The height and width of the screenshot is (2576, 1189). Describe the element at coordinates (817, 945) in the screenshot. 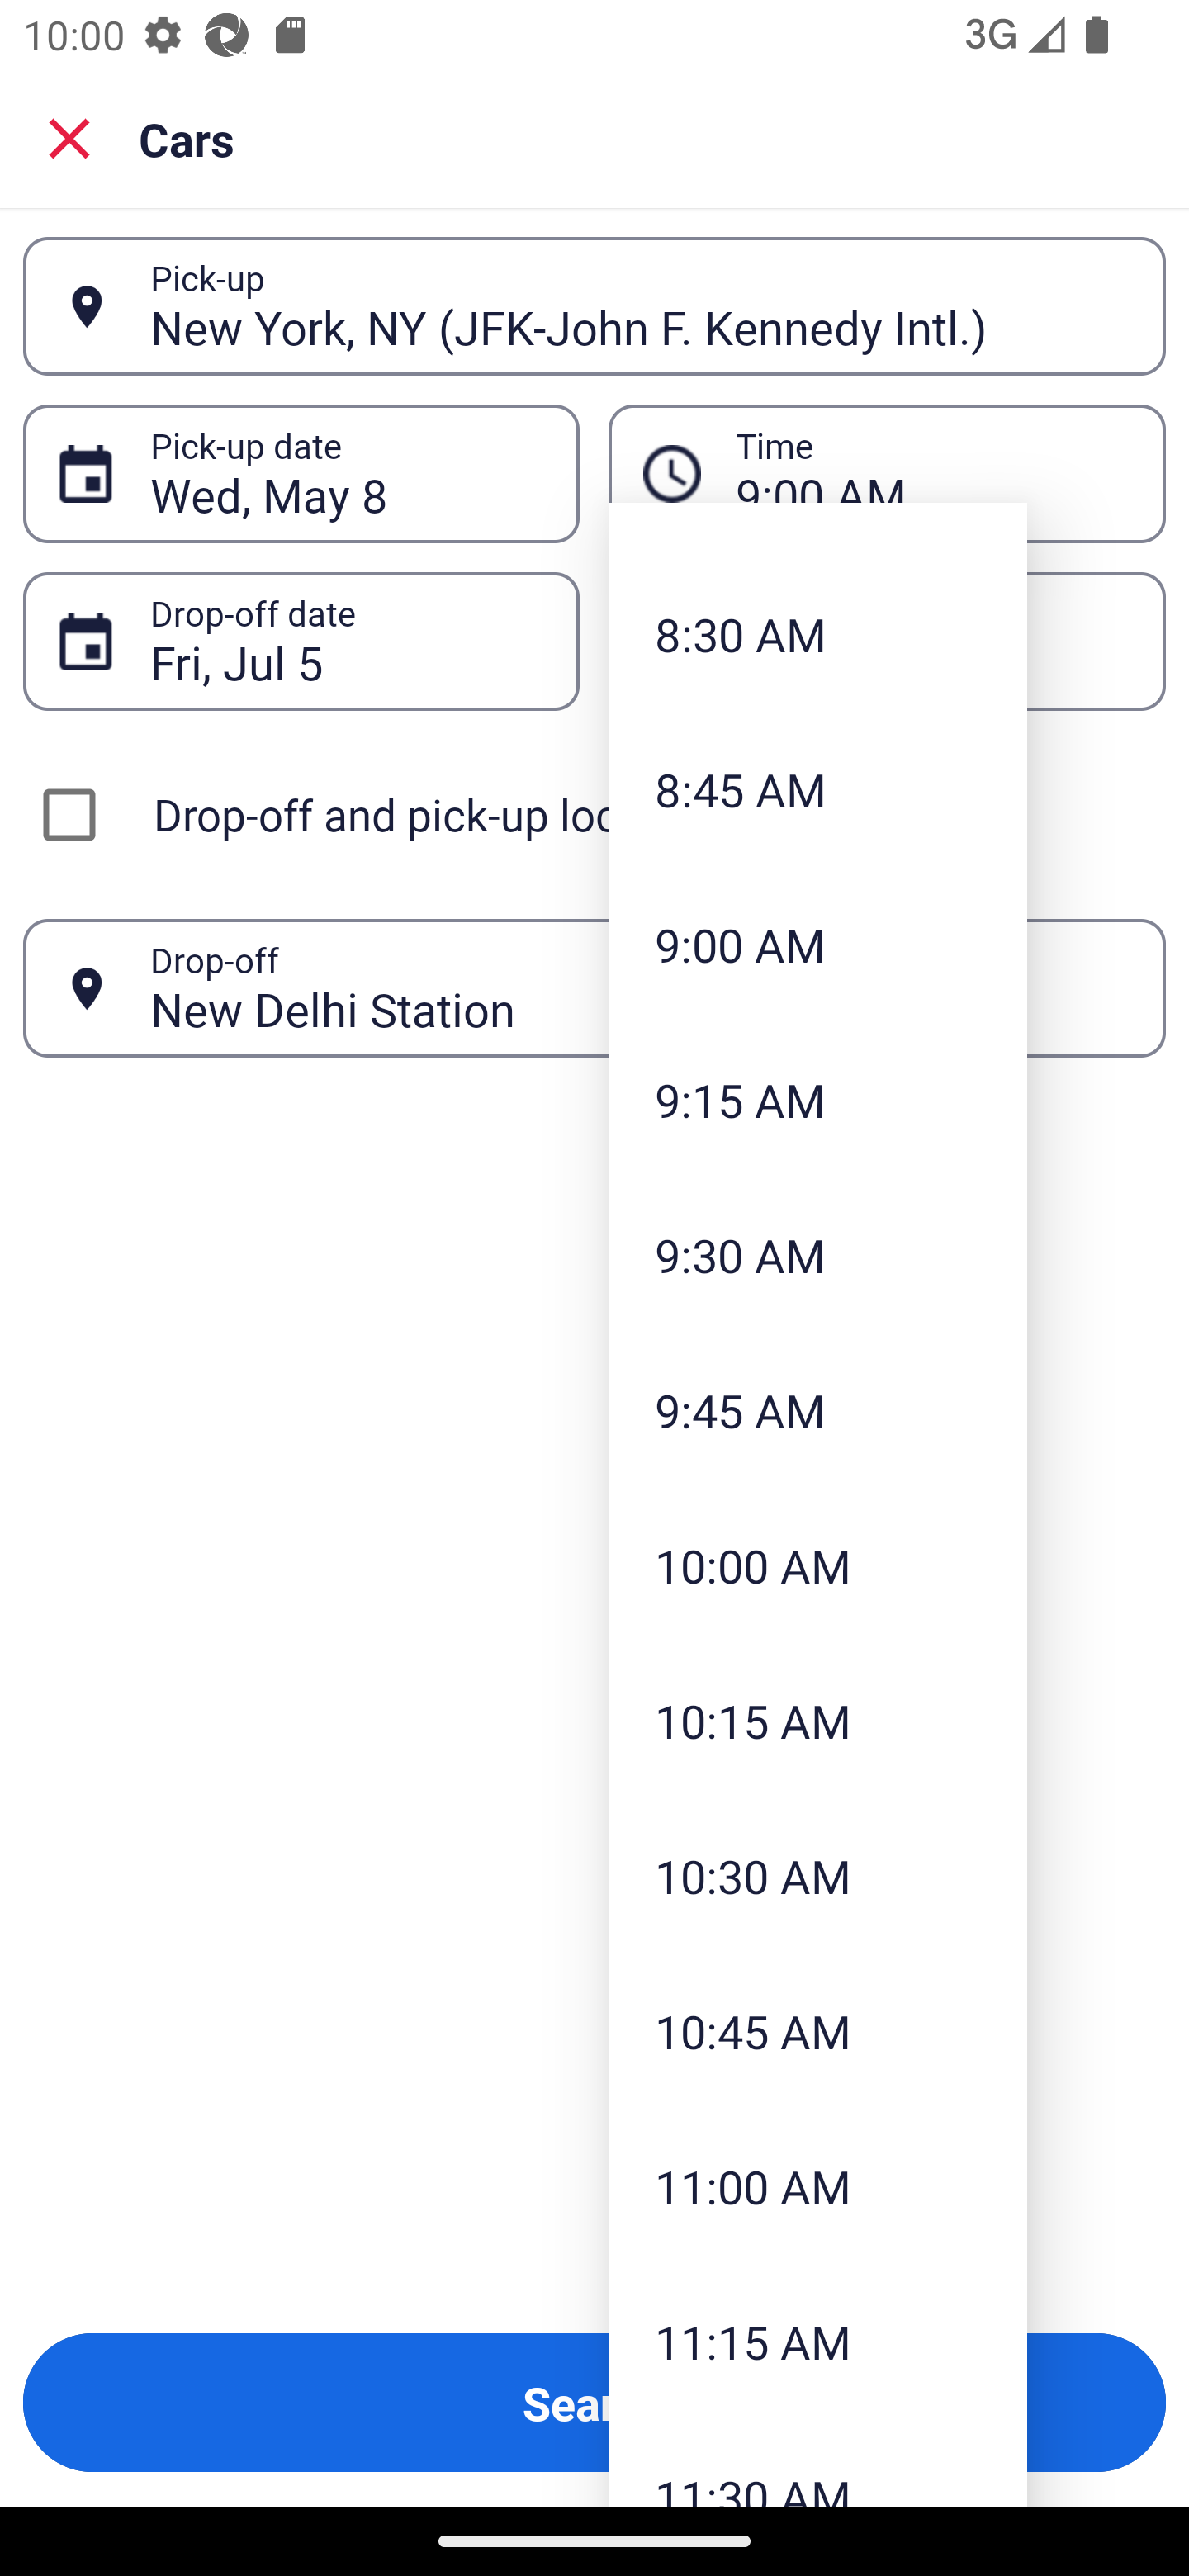

I see `9:00 AM` at that location.